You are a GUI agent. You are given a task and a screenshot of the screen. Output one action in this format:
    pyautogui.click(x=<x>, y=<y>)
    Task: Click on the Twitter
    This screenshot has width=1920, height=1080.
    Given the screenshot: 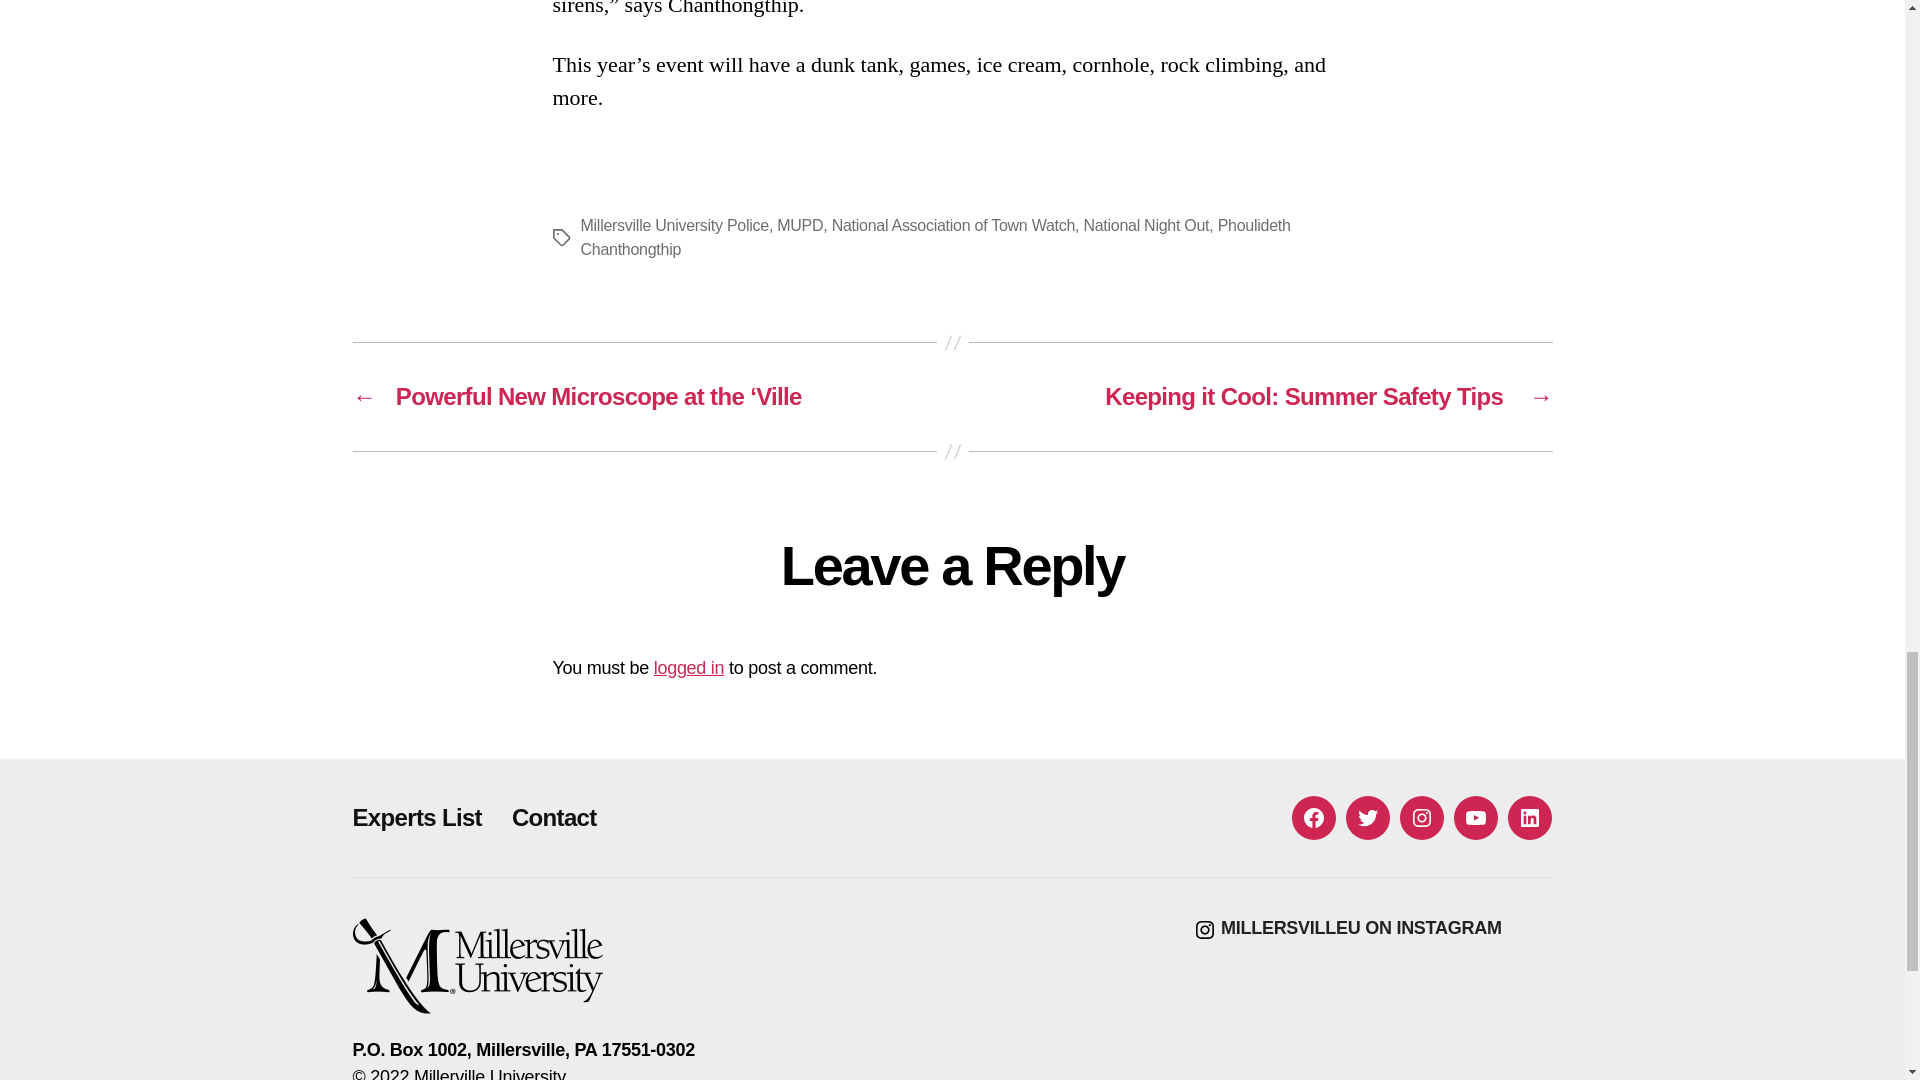 What is the action you would take?
    pyautogui.click(x=1368, y=818)
    